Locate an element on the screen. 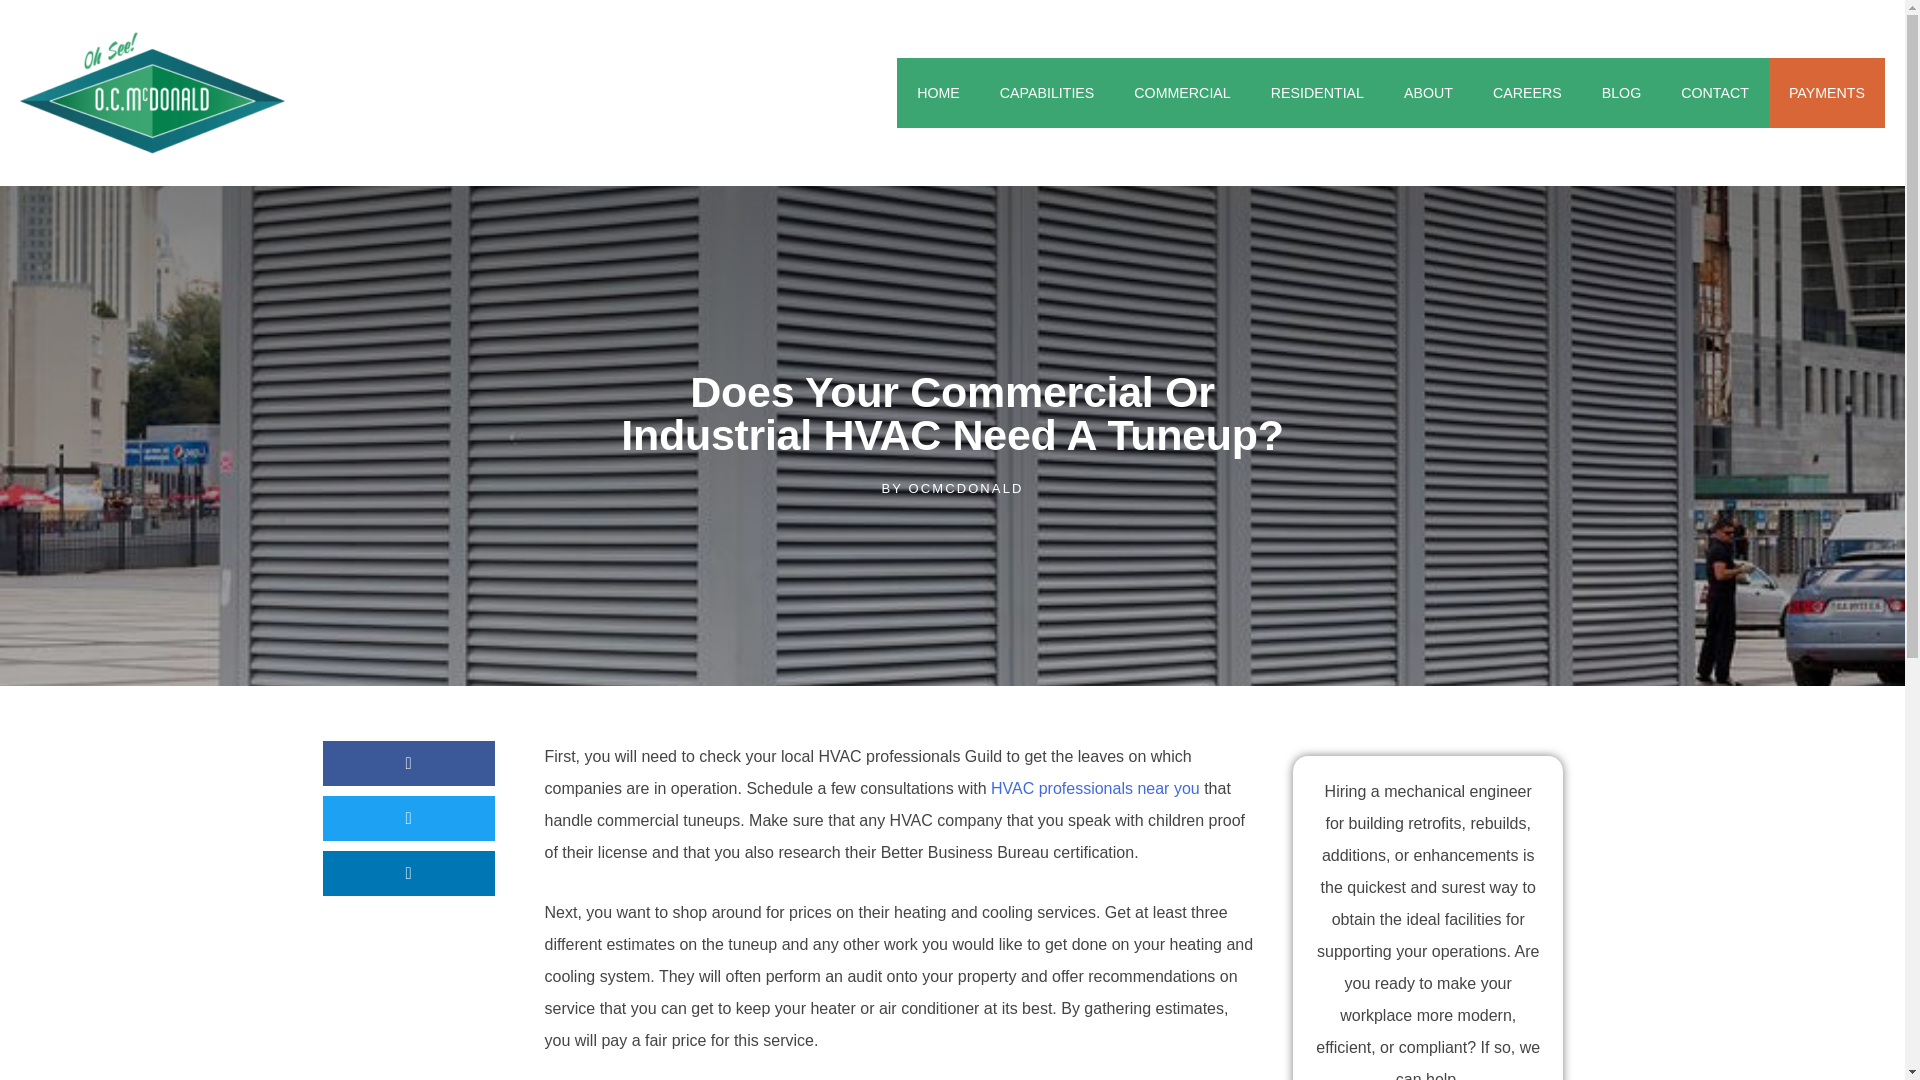 The height and width of the screenshot is (1080, 1920). COMMERCIAL is located at coordinates (1181, 93).